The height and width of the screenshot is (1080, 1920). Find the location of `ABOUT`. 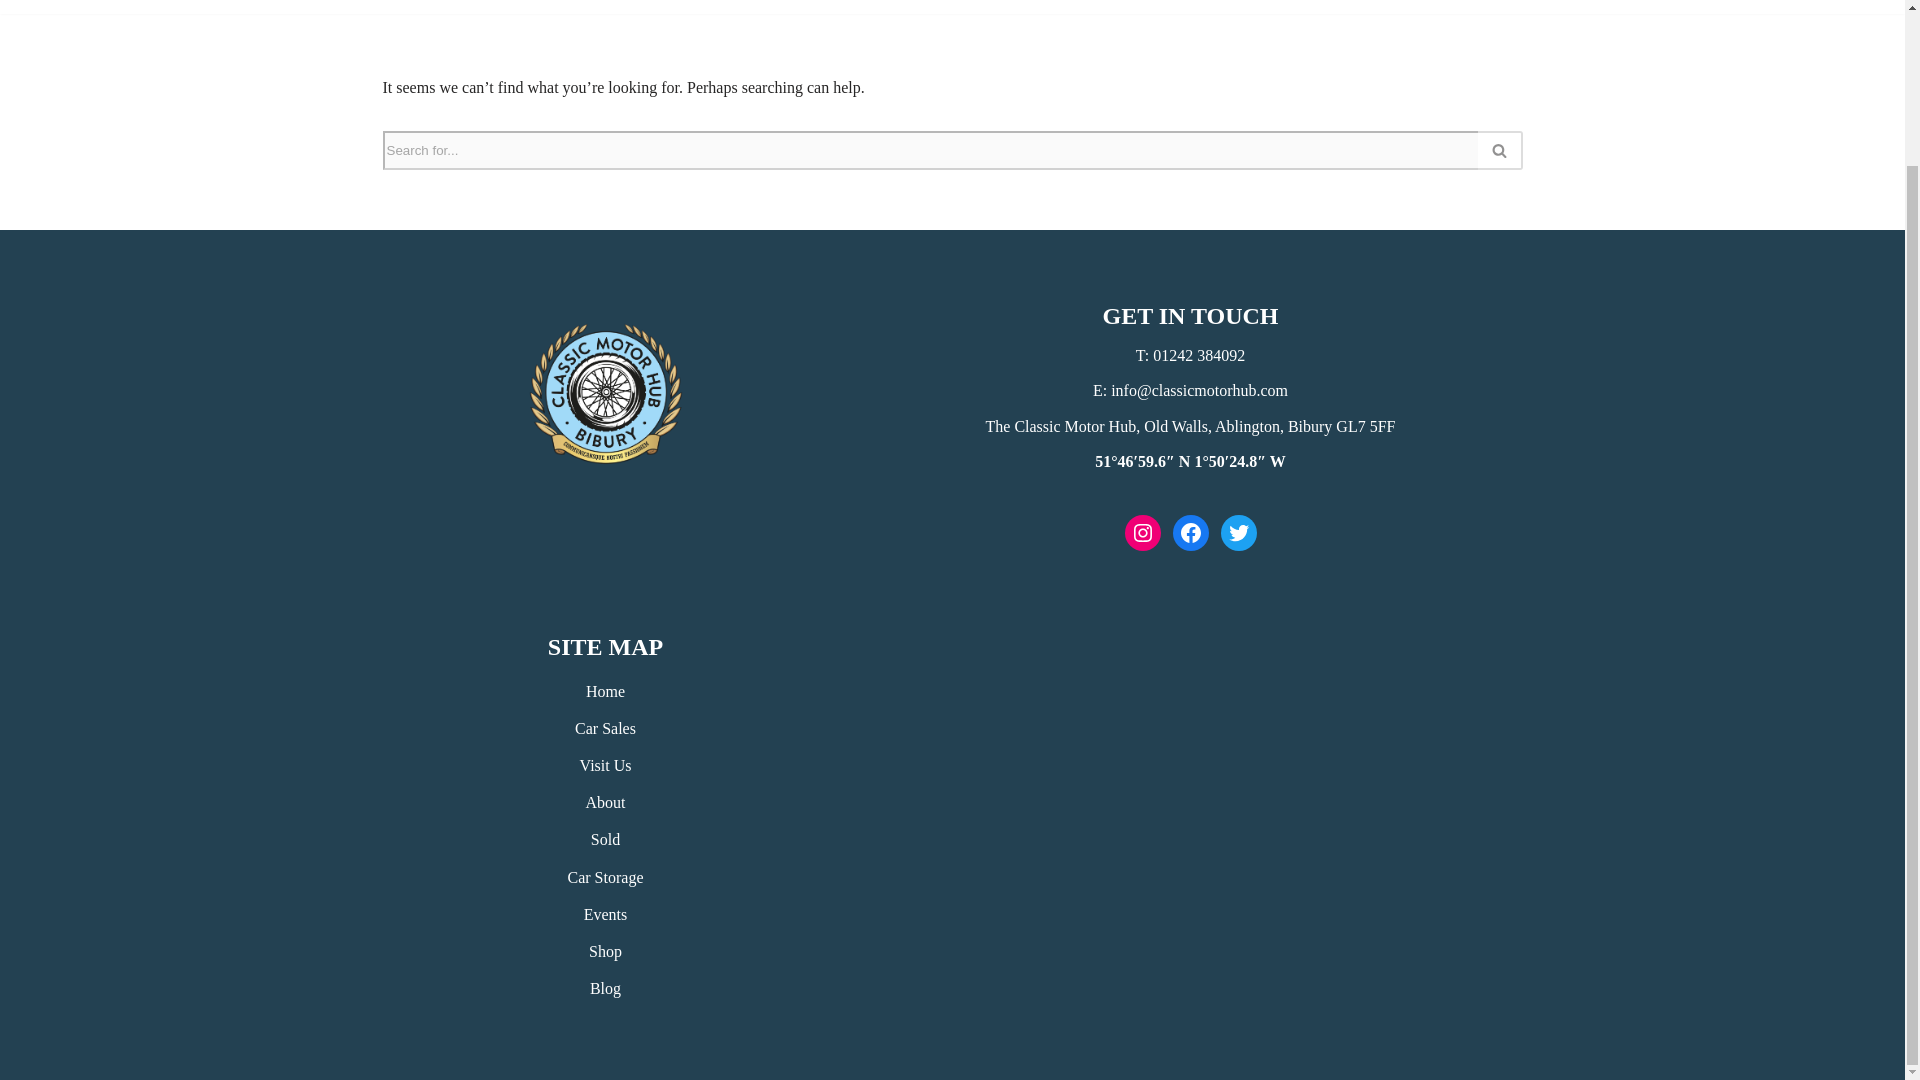

ABOUT is located at coordinates (1102, 3).